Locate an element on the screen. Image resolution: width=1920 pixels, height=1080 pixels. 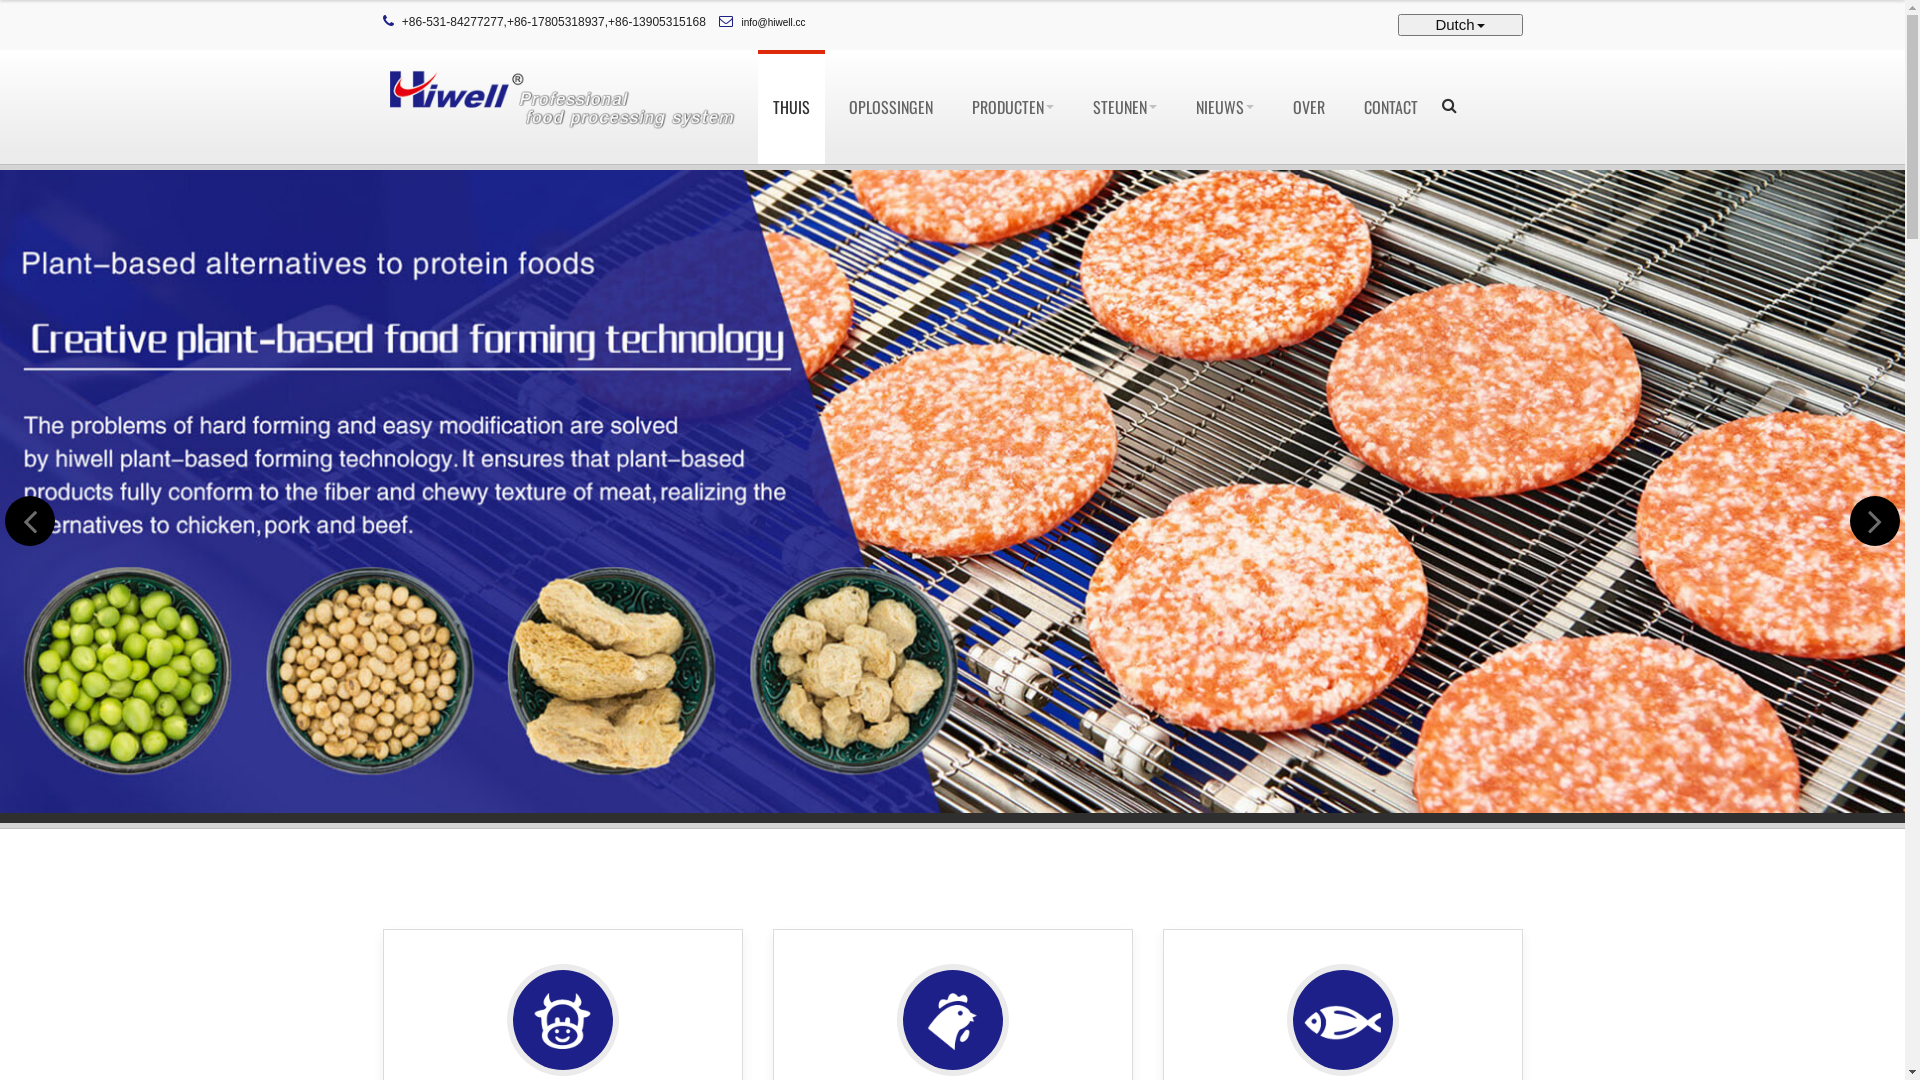
OVER is located at coordinates (1309, 107).